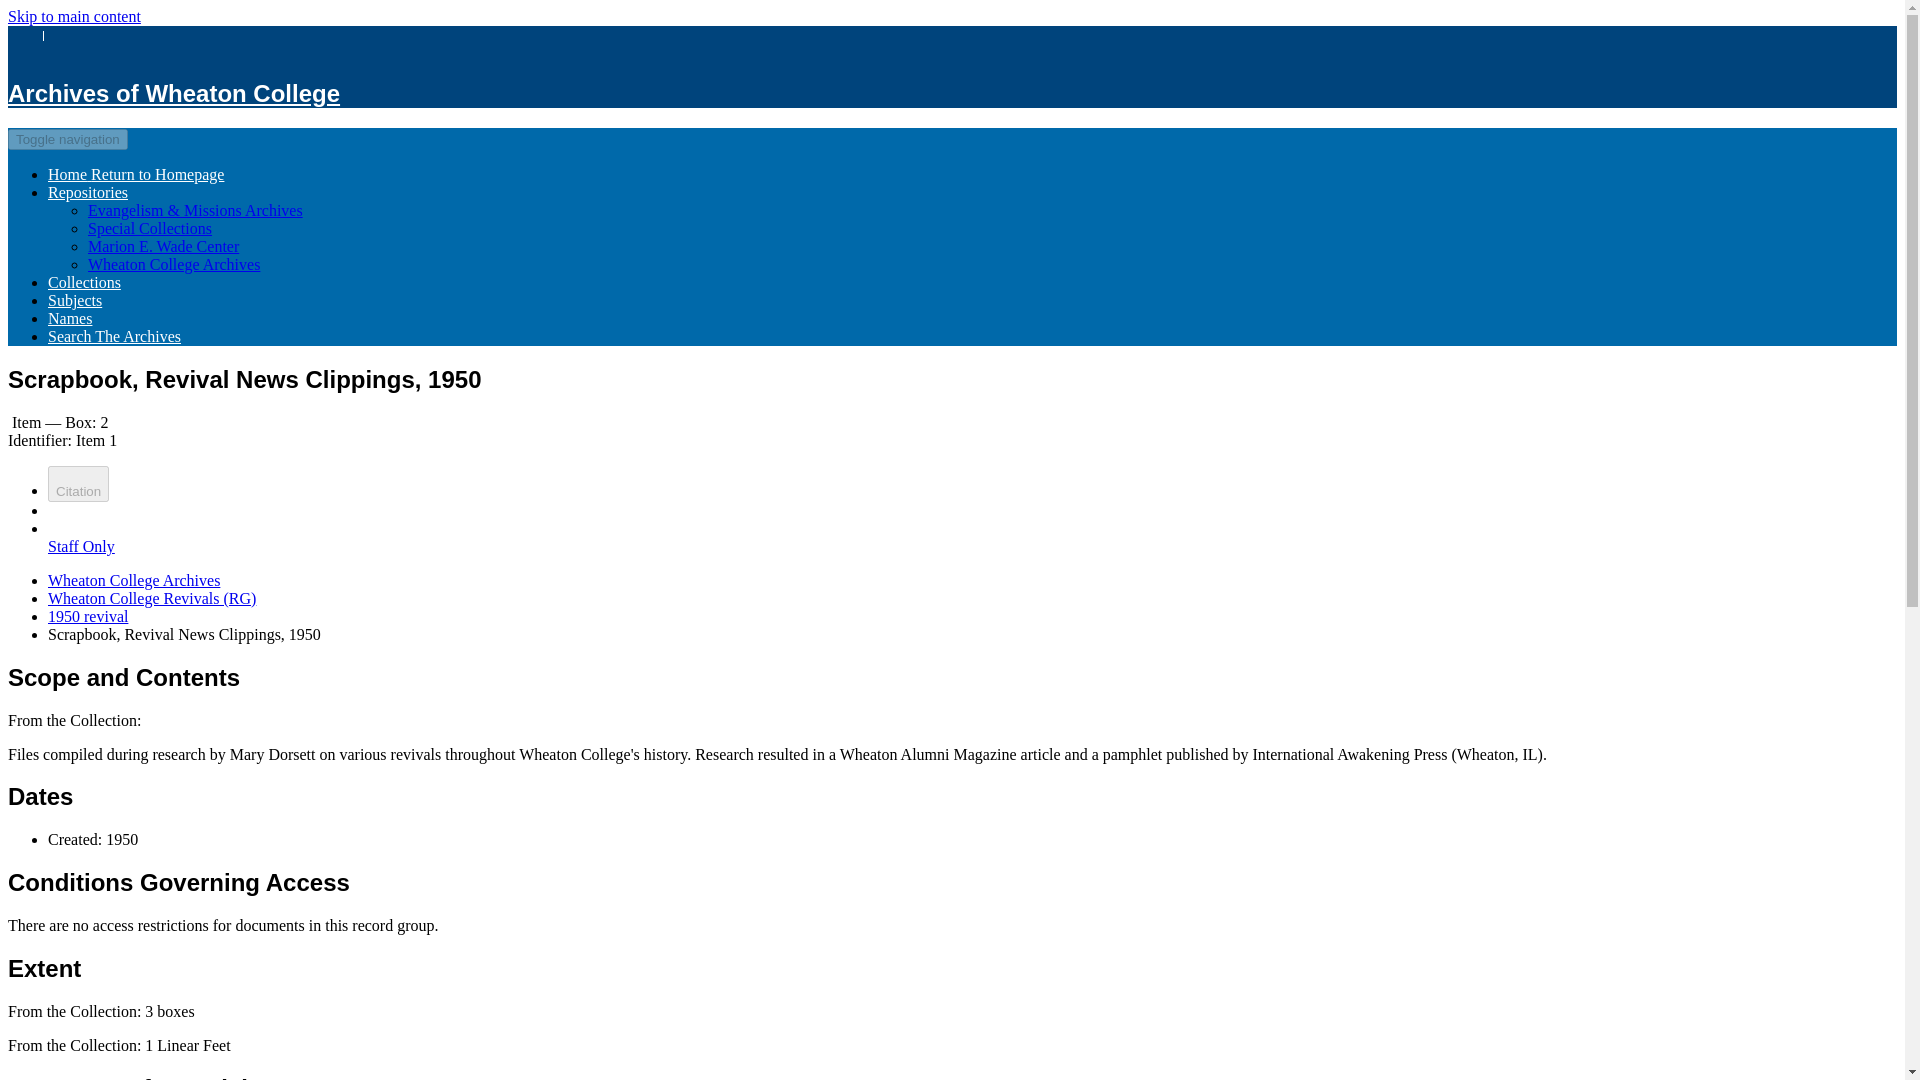  Describe the element at coordinates (173, 92) in the screenshot. I see `Return to the Archives of Wheaton College homepage` at that location.